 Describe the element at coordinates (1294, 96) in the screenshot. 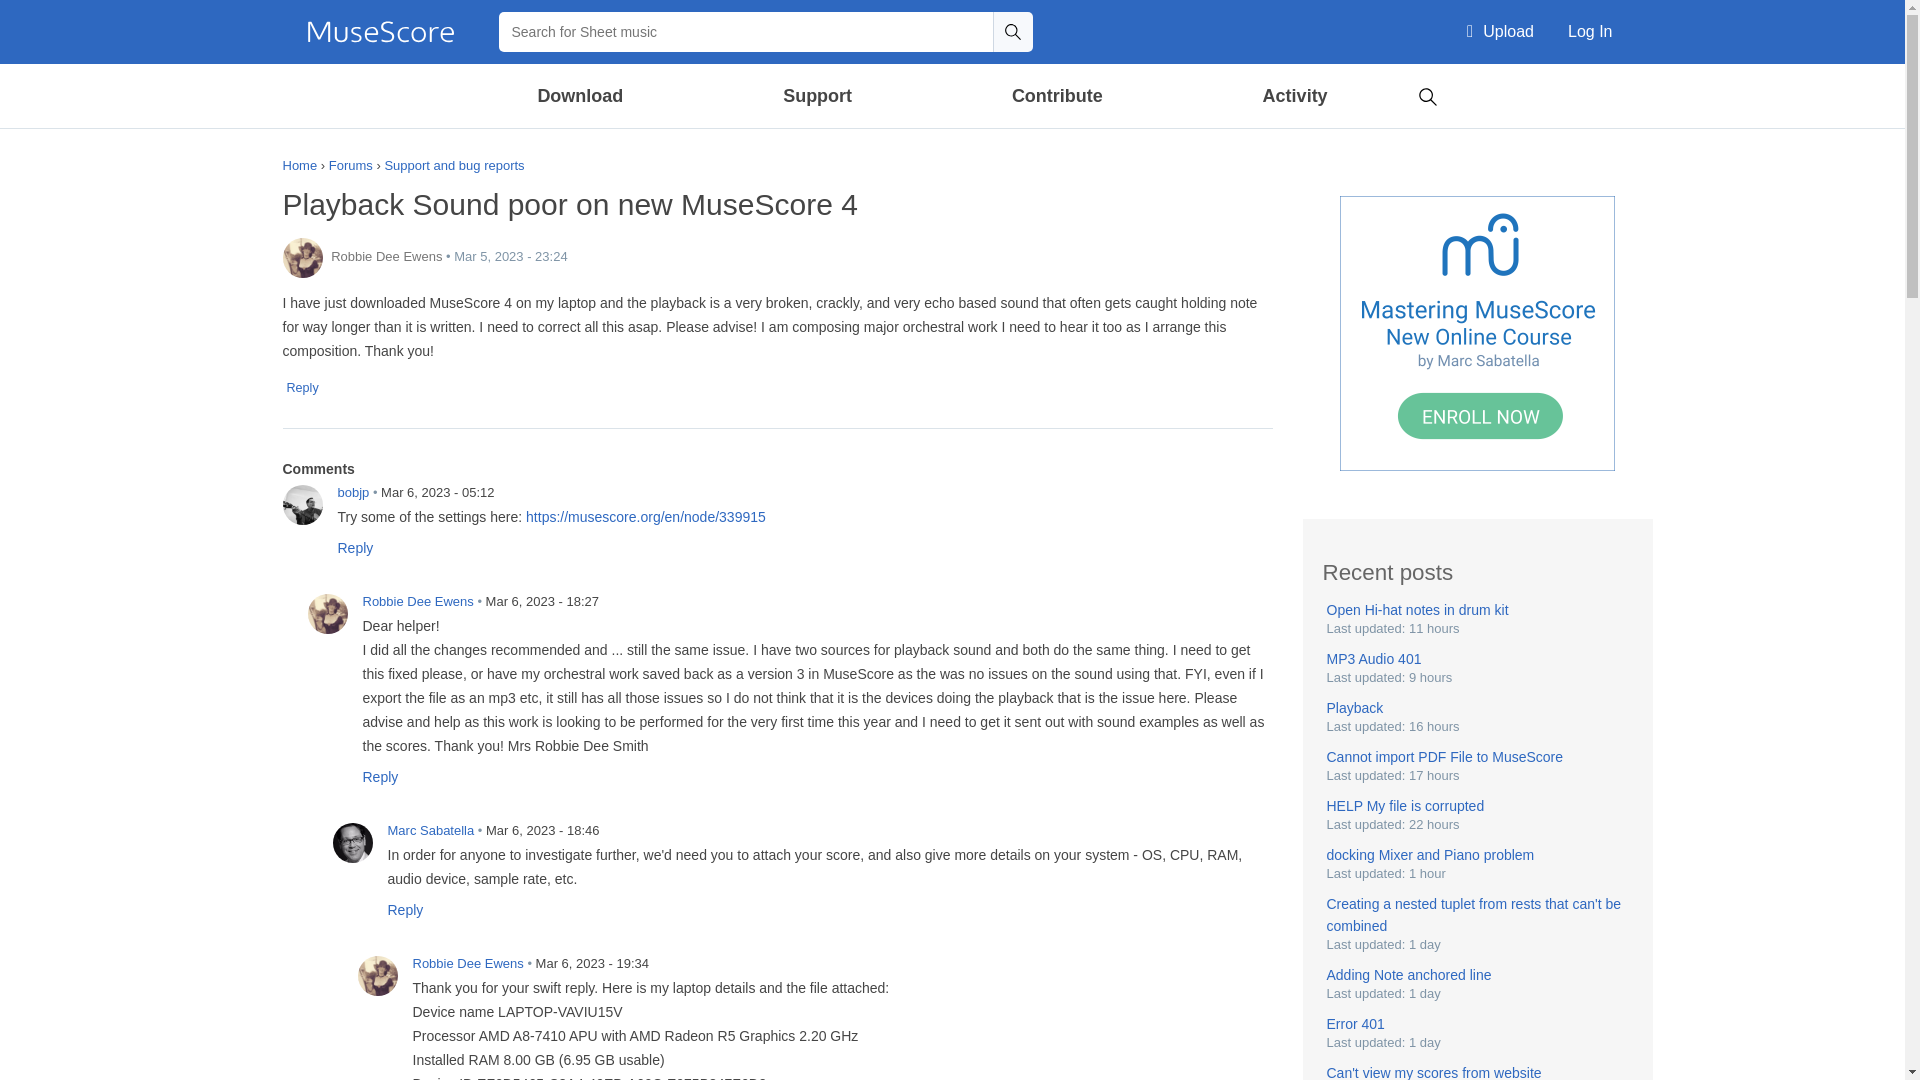

I see `Activity` at that location.